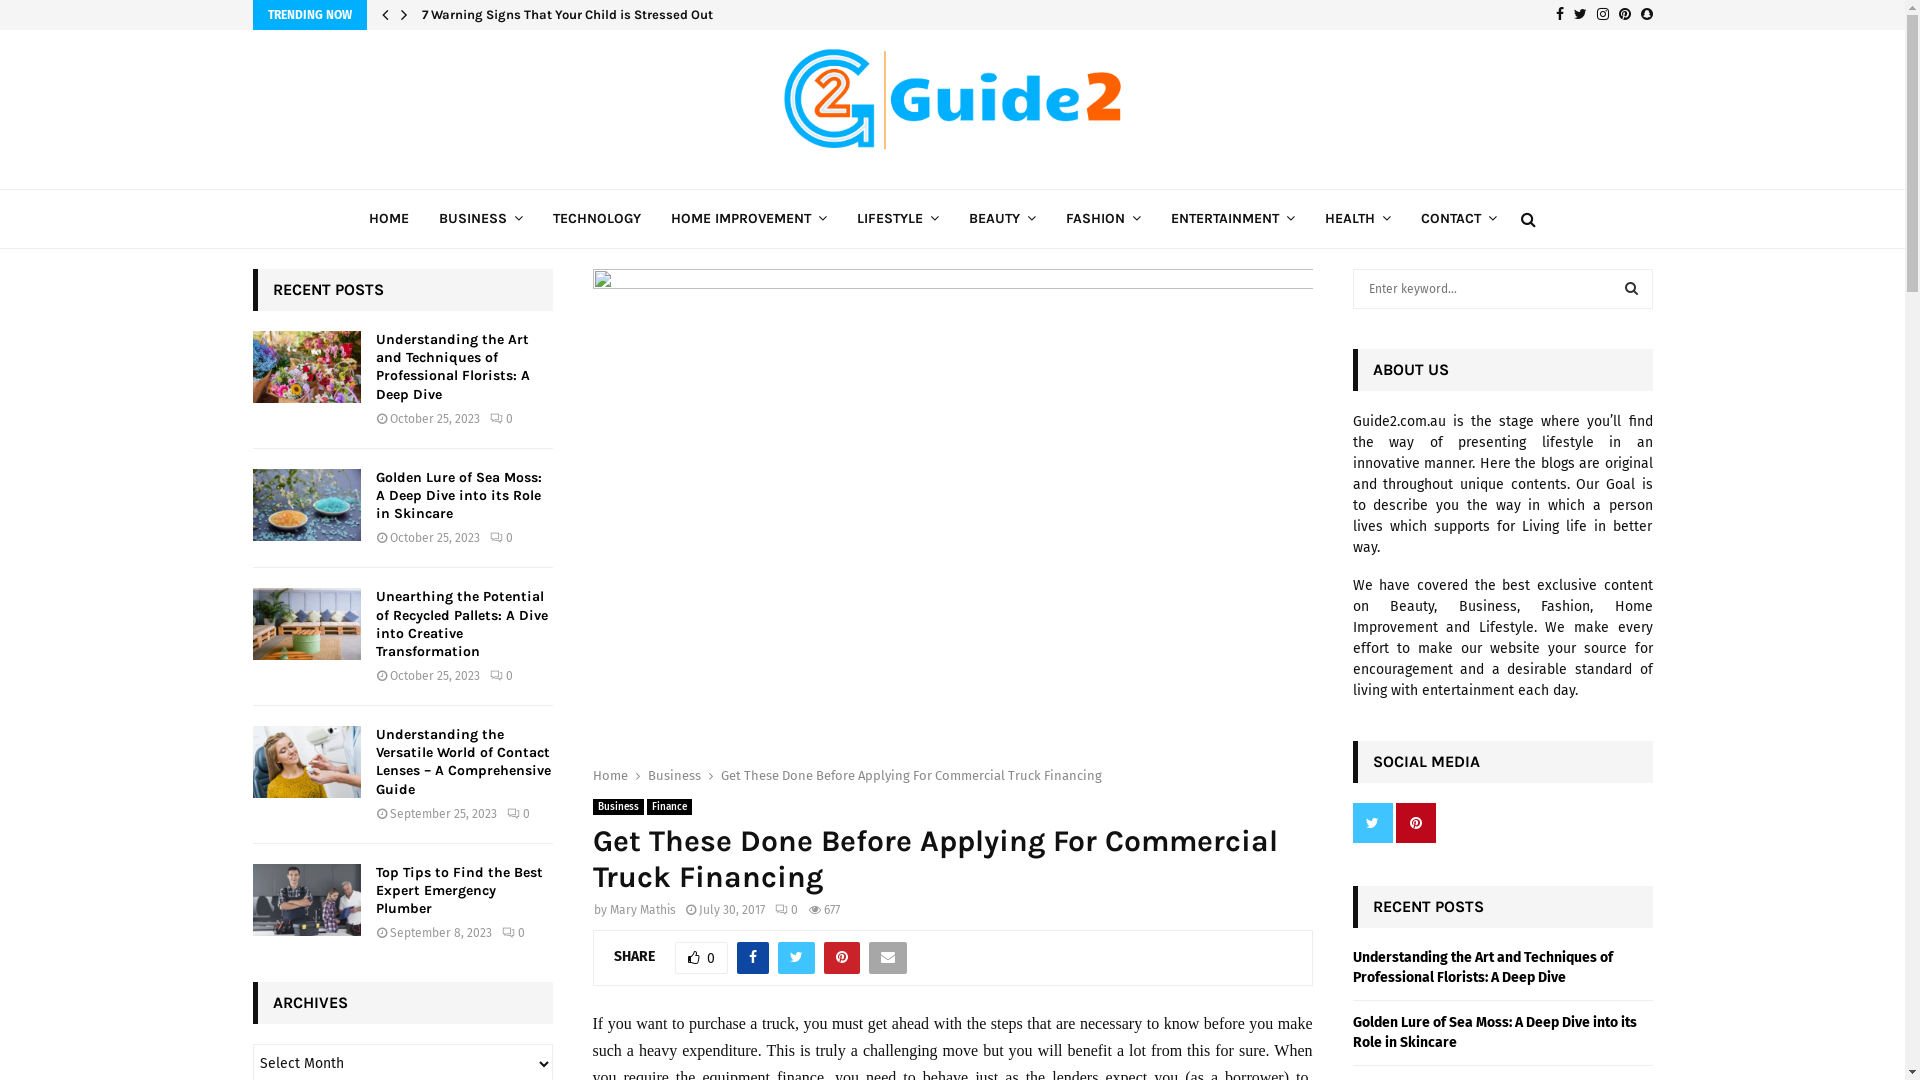 The height and width of the screenshot is (1080, 1920). Describe the element at coordinates (501, 538) in the screenshot. I see `0` at that location.